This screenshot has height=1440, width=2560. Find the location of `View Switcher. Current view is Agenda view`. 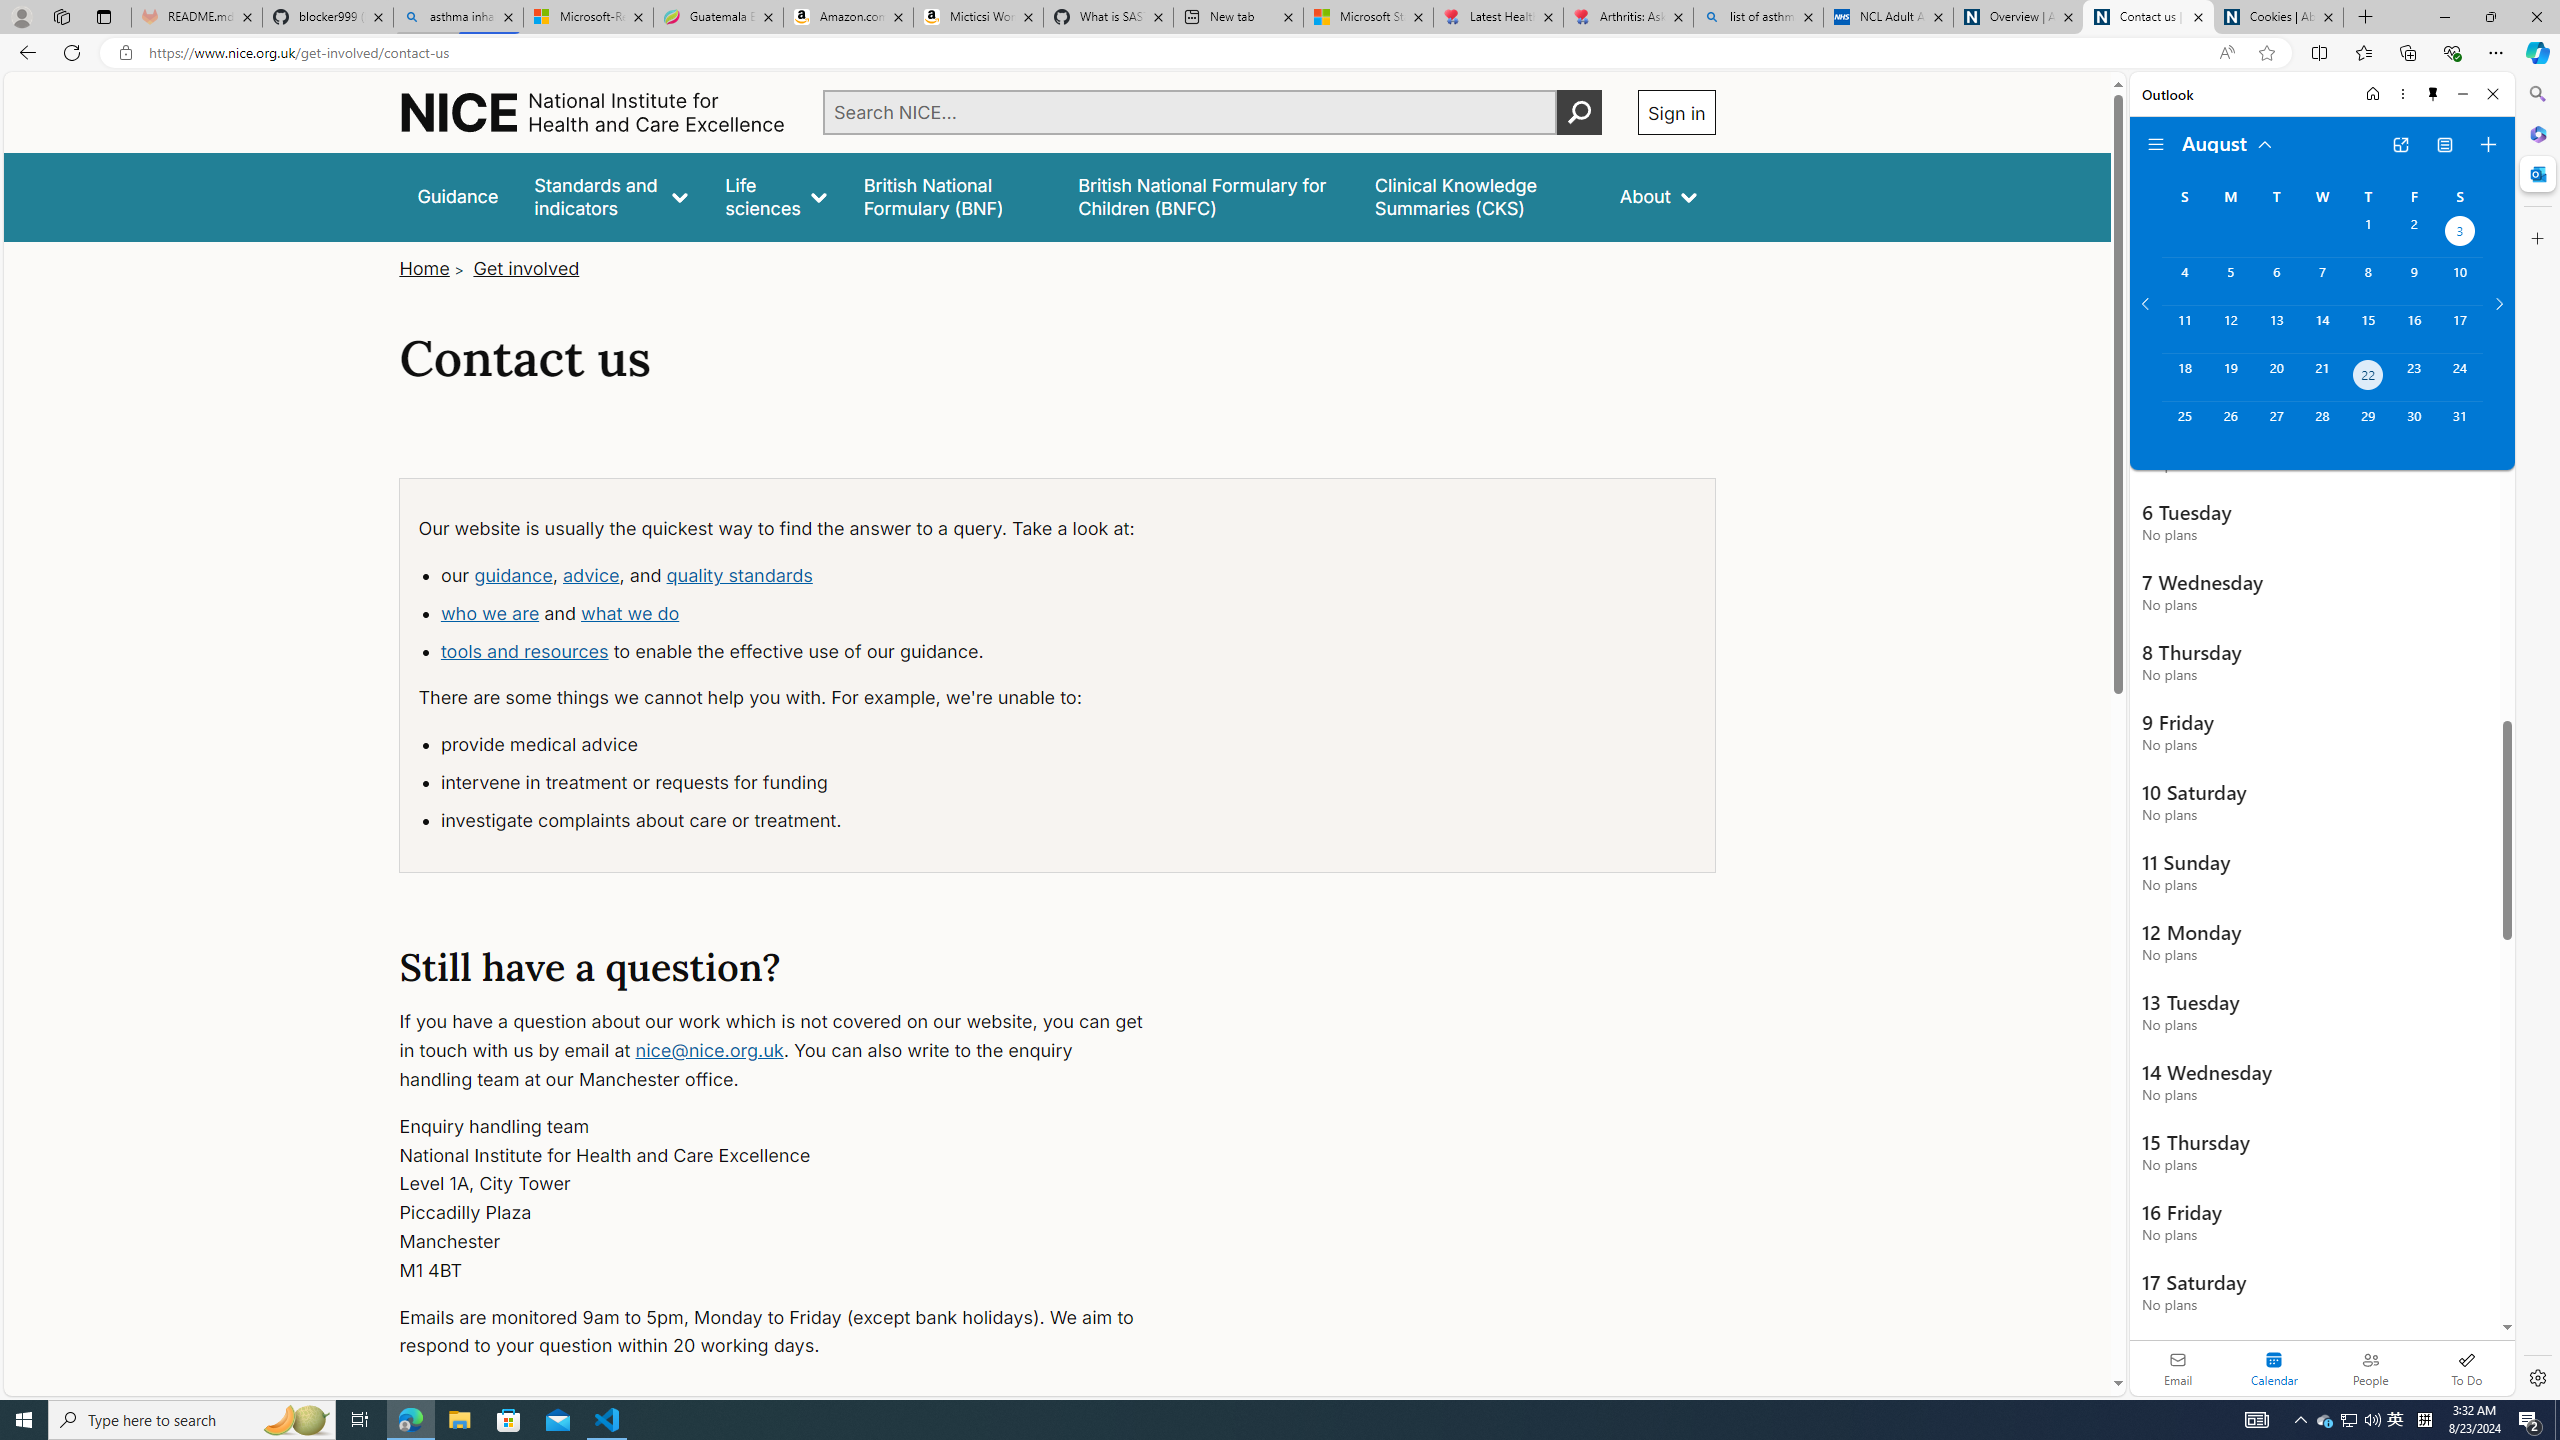

View Switcher. Current view is Agenda view is located at coordinates (2444, 145).